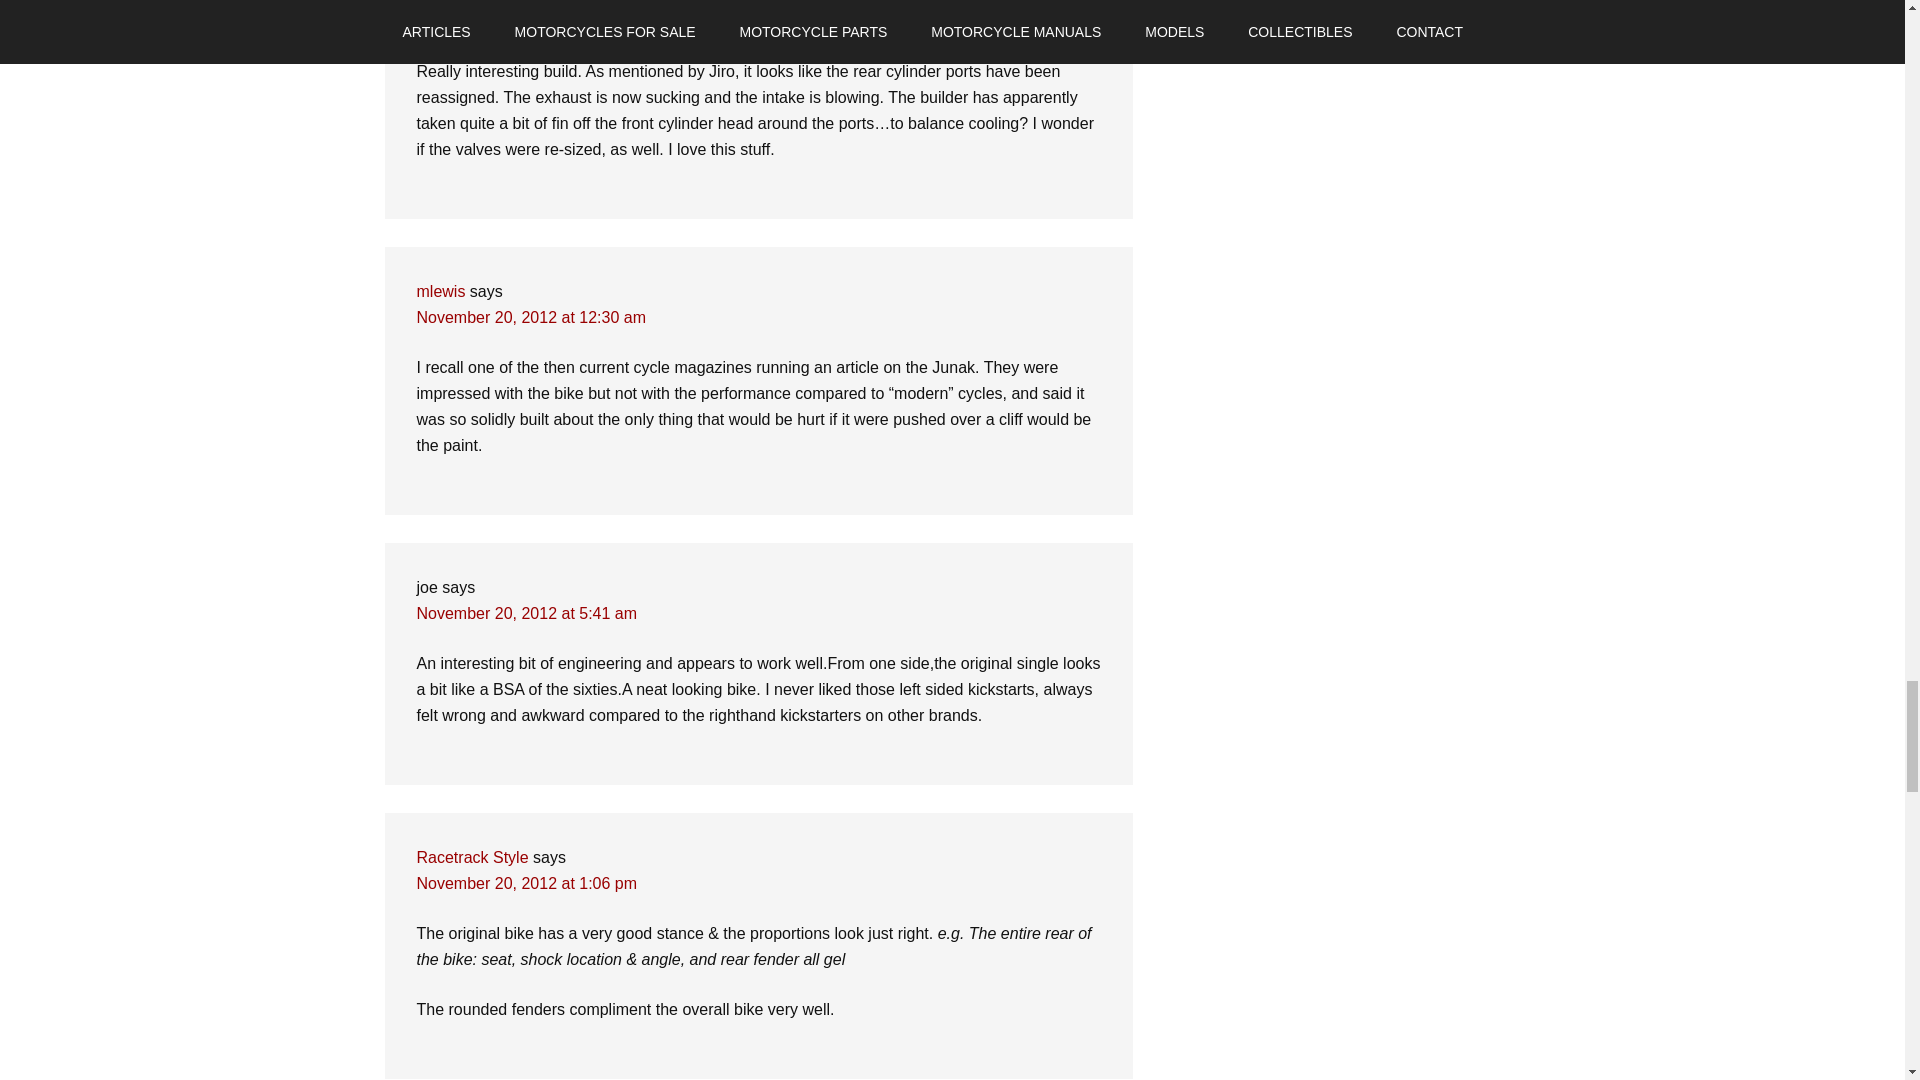 The height and width of the screenshot is (1080, 1920). I want to click on November 20, 2012 at 1:06 pm, so click(526, 883).